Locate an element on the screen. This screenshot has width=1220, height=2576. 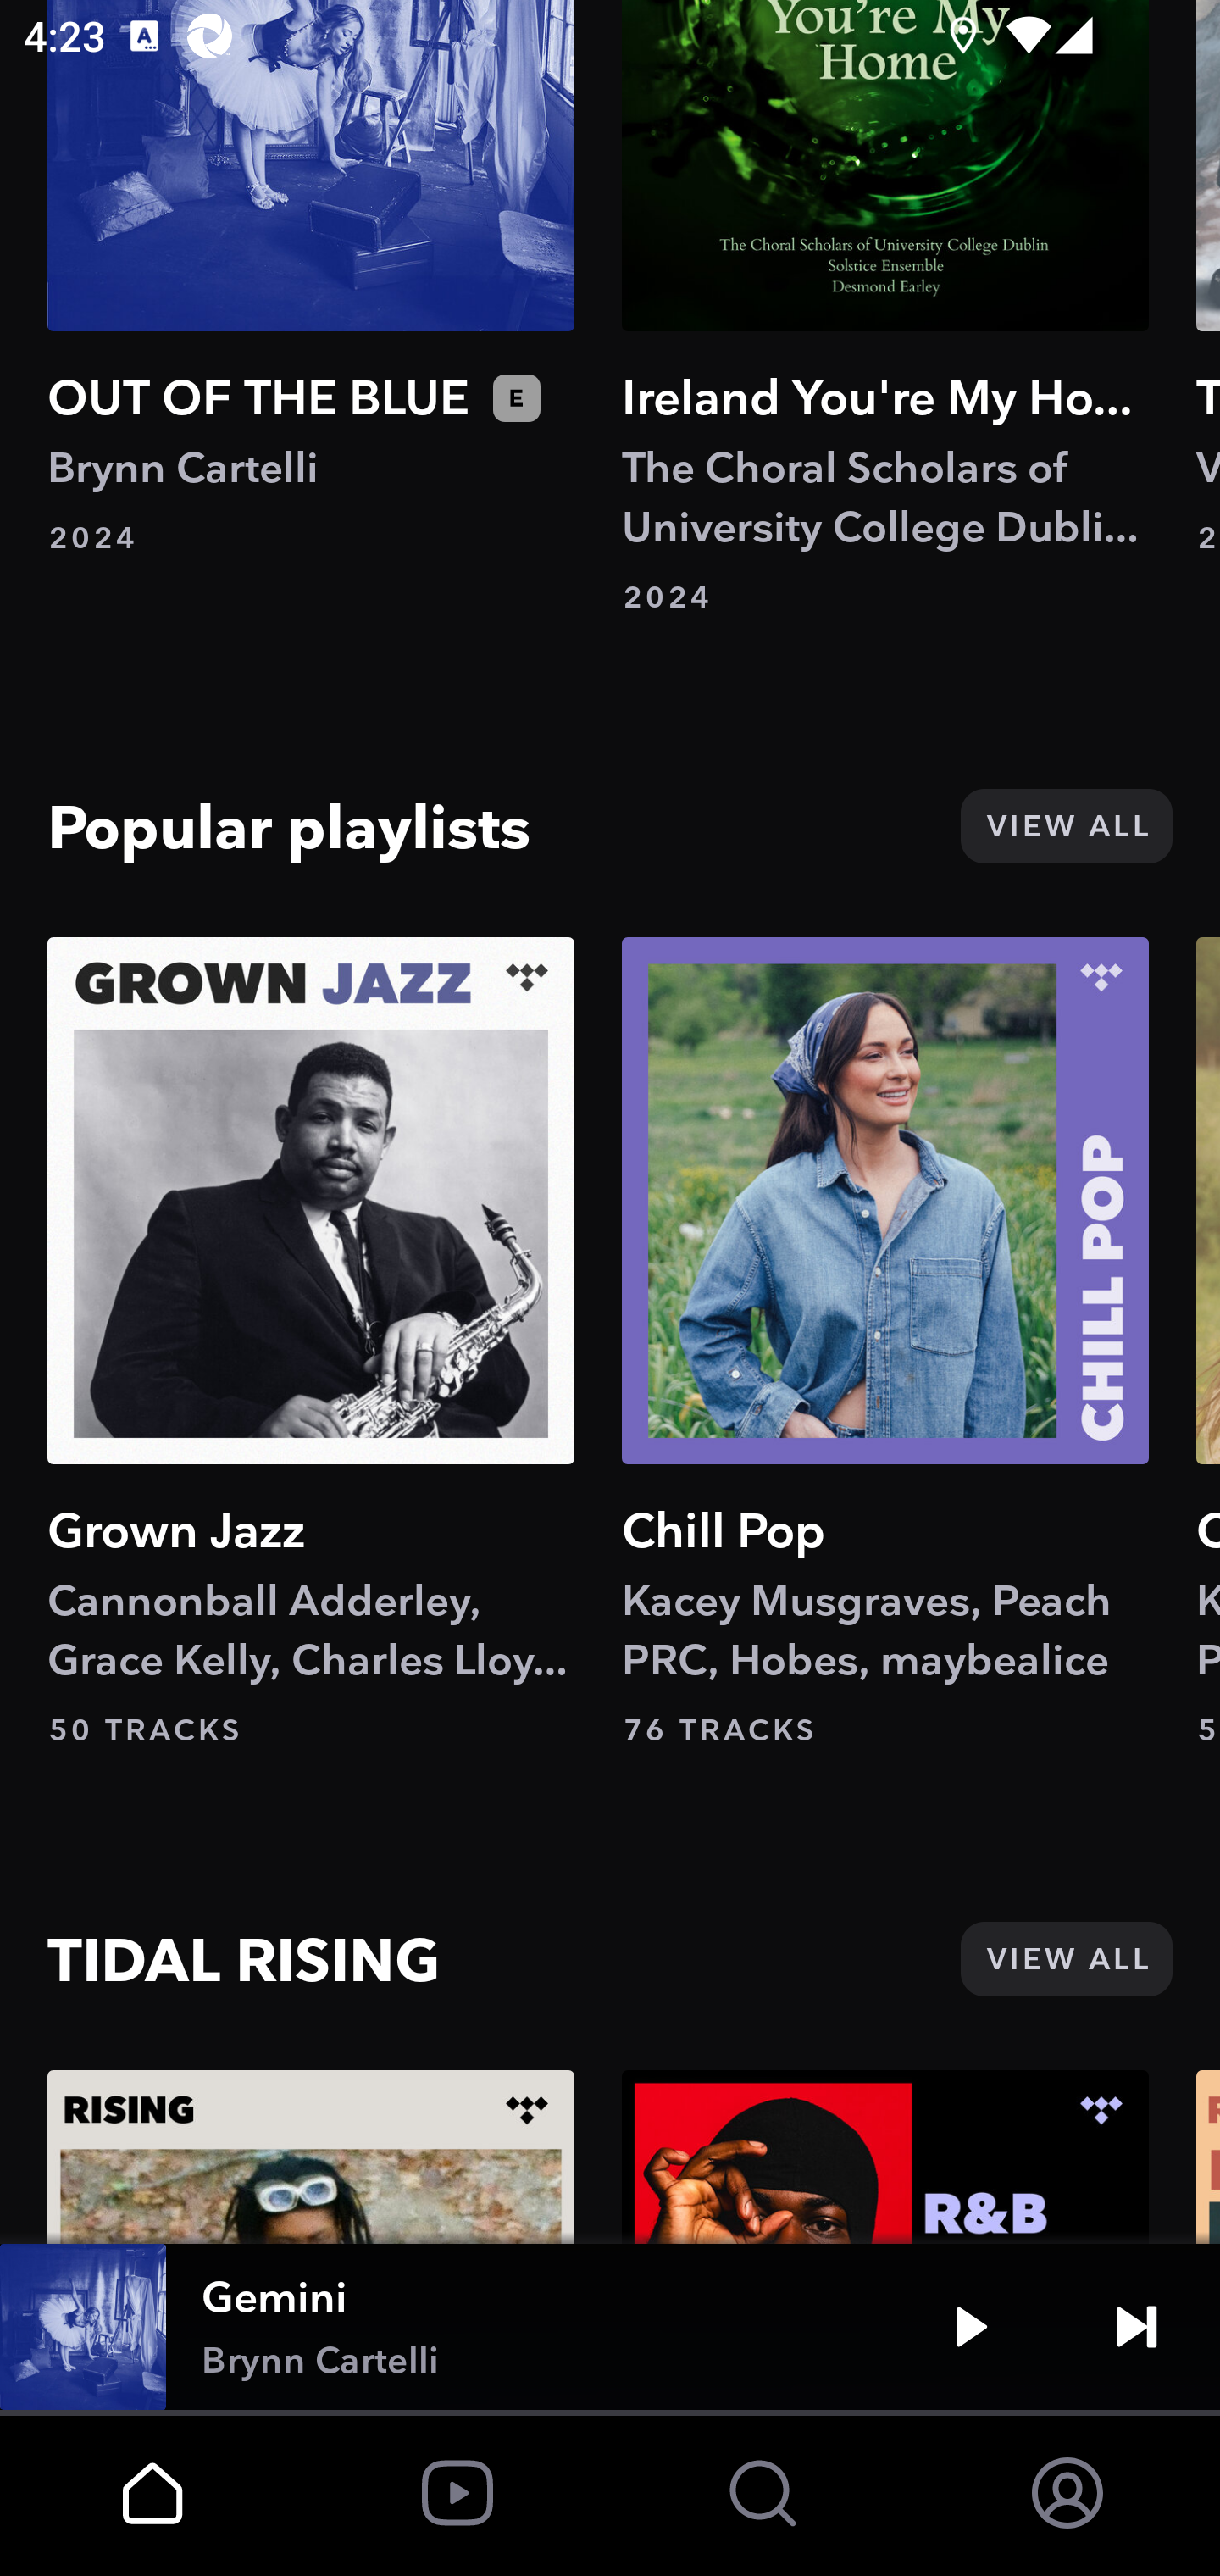
VIEW ALL is located at coordinates (1066, 825).